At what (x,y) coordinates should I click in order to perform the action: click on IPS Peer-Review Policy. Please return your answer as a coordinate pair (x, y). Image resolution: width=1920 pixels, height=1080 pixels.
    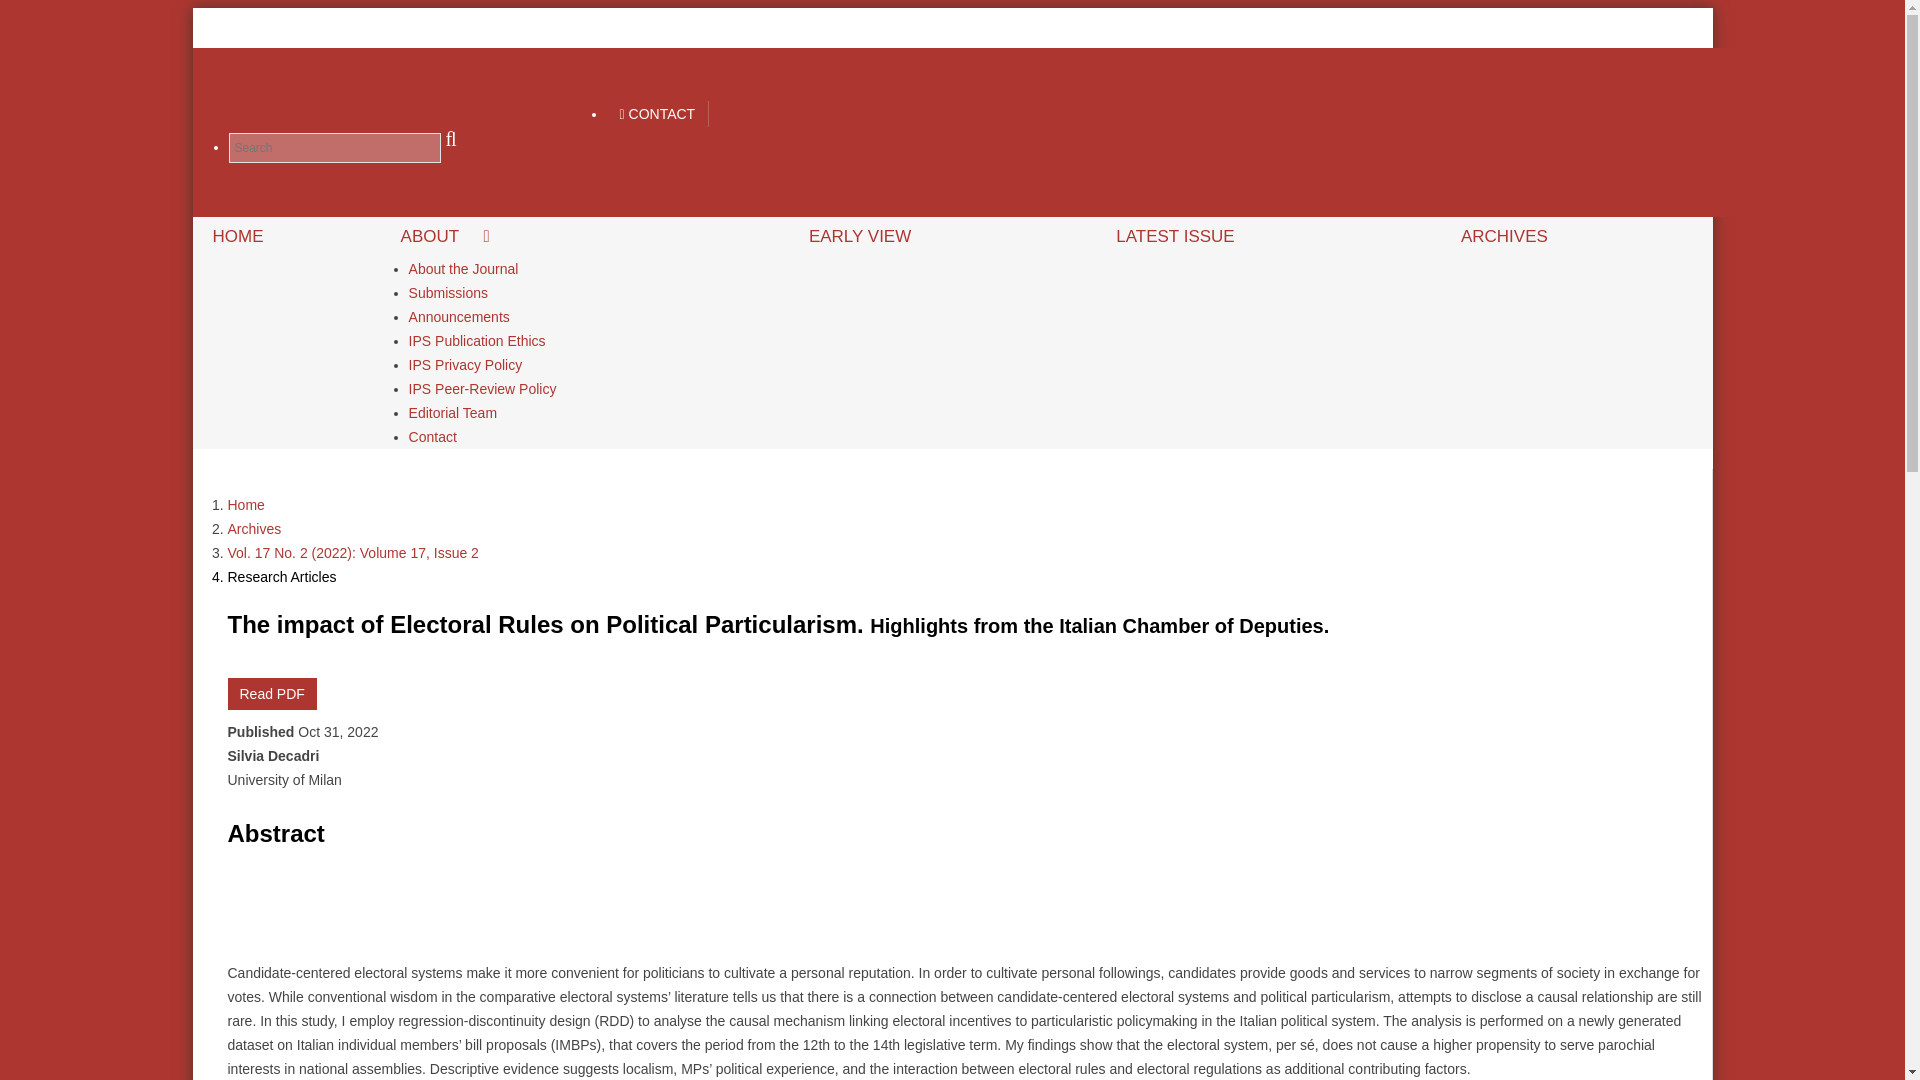
    Looking at the image, I should click on (482, 388).